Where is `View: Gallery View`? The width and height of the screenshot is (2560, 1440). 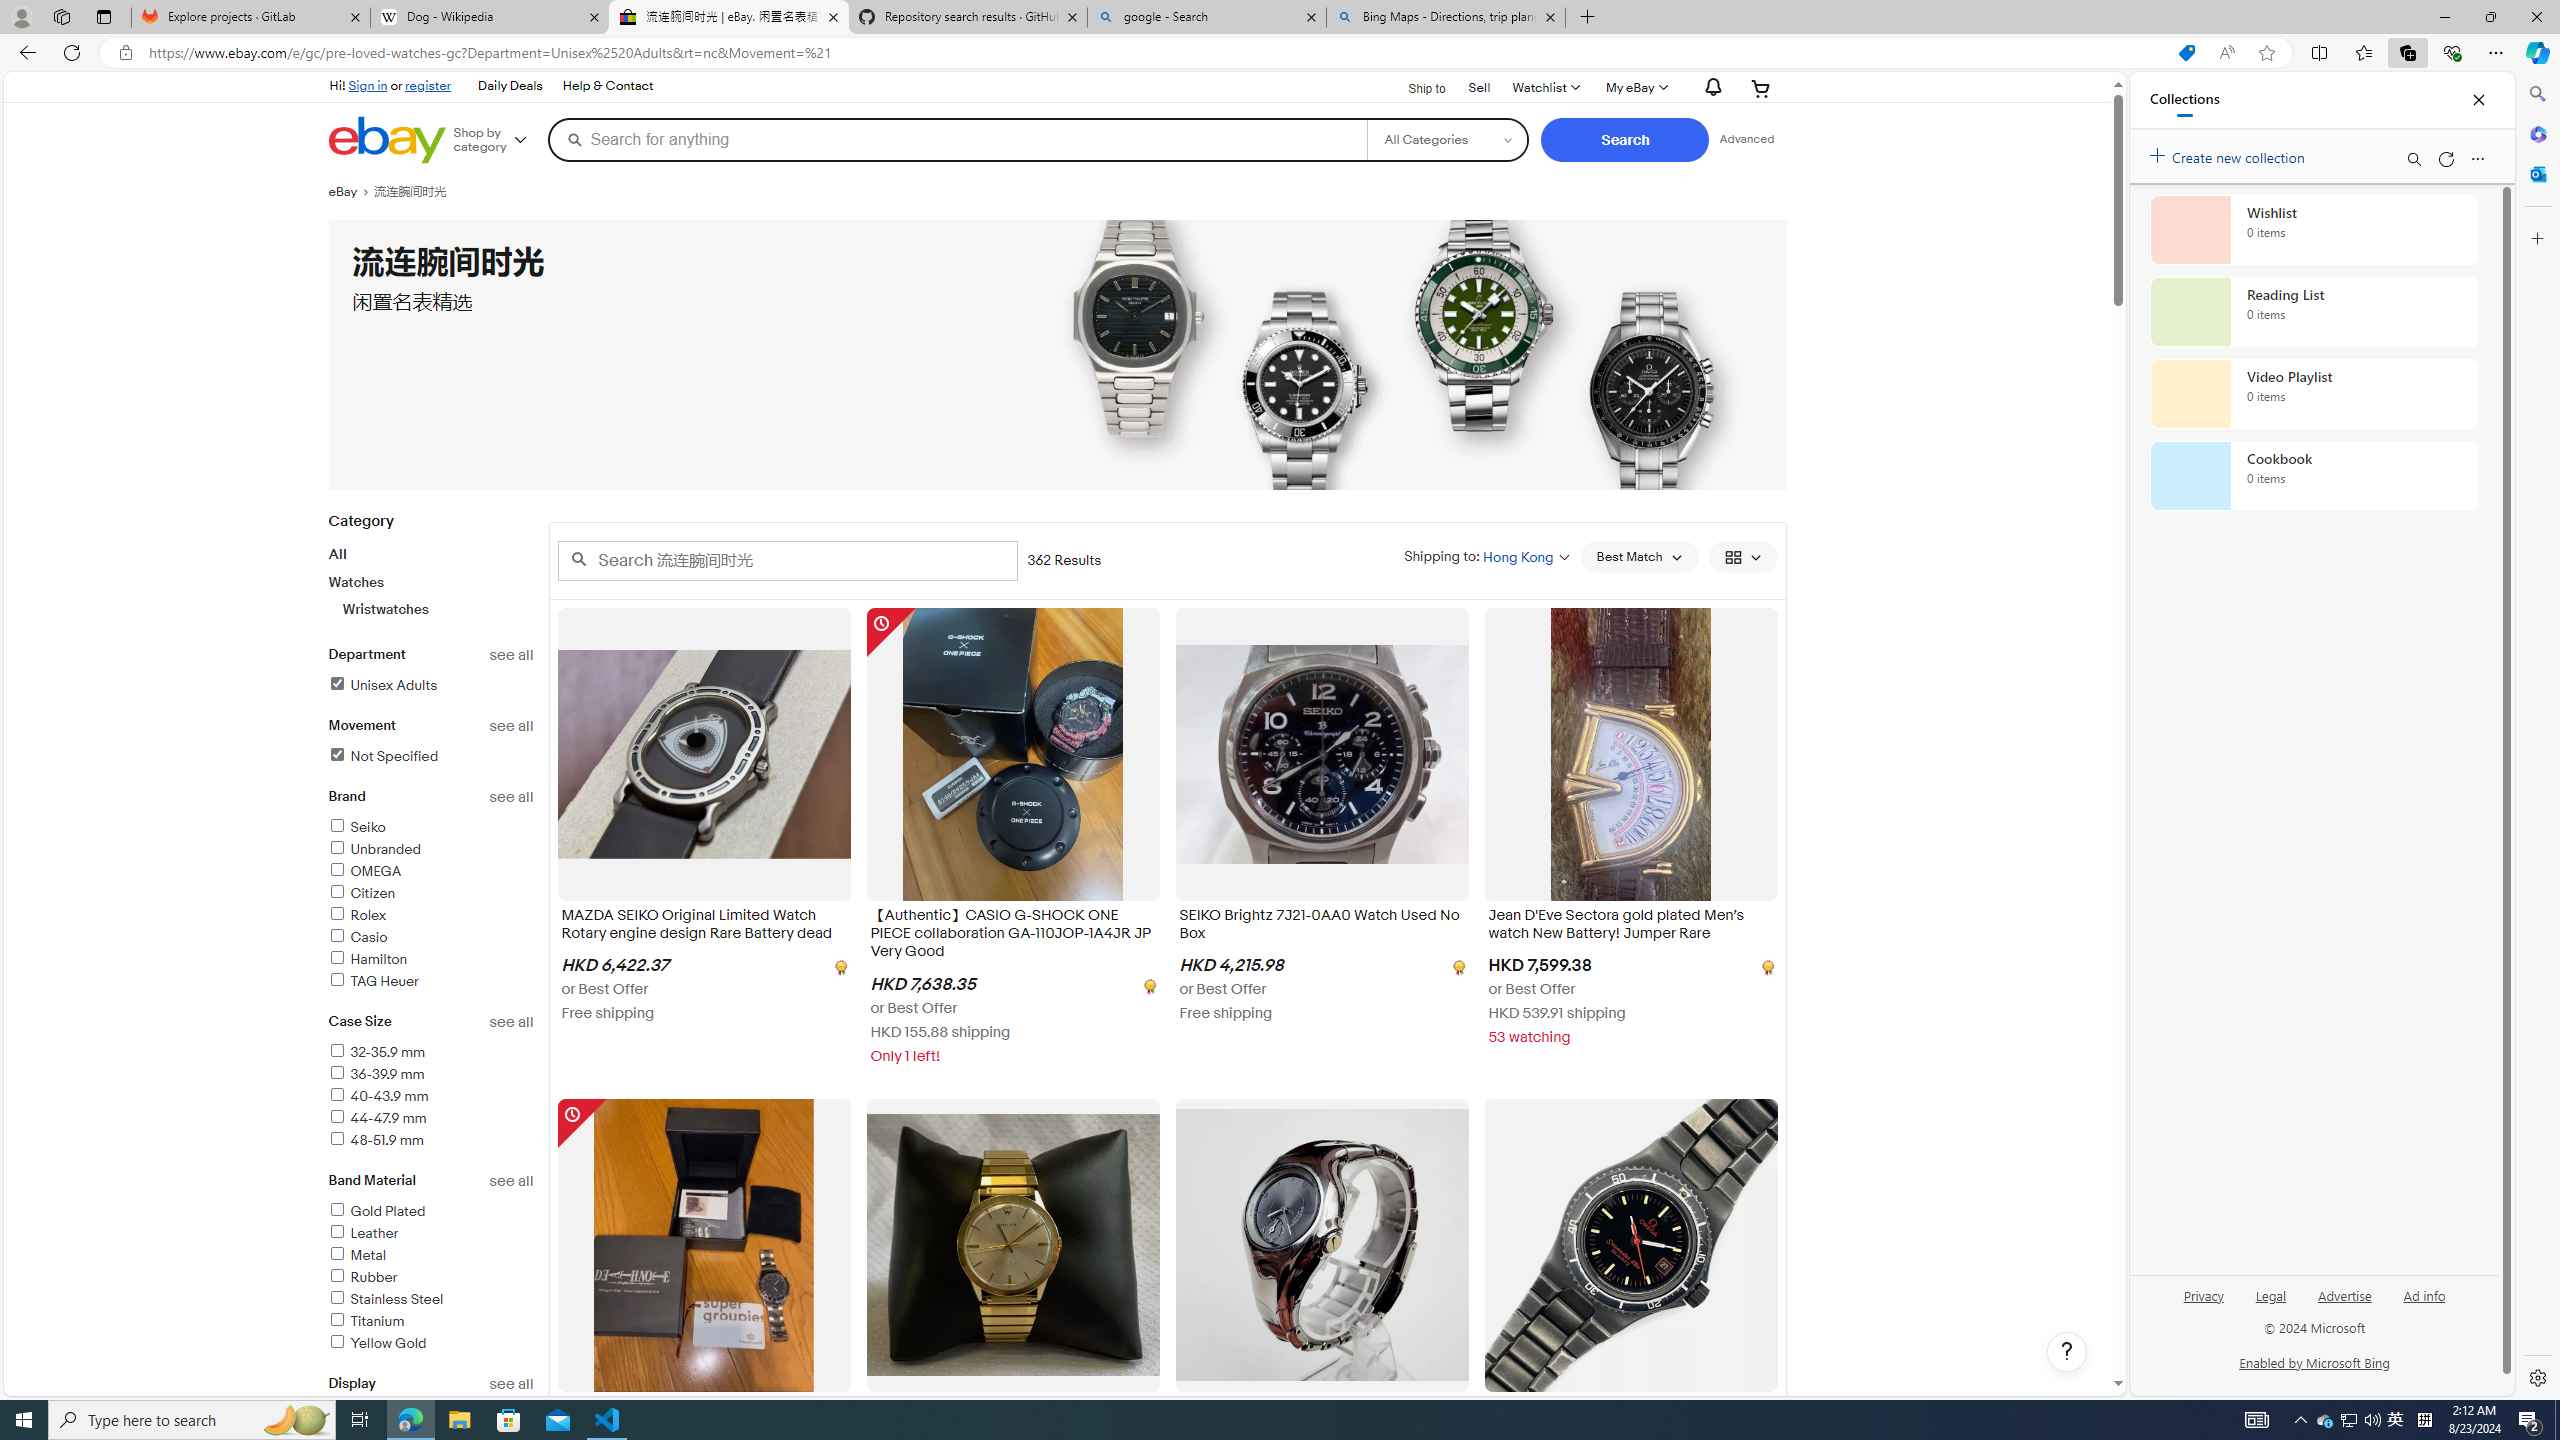
View: Gallery View is located at coordinates (1743, 557).